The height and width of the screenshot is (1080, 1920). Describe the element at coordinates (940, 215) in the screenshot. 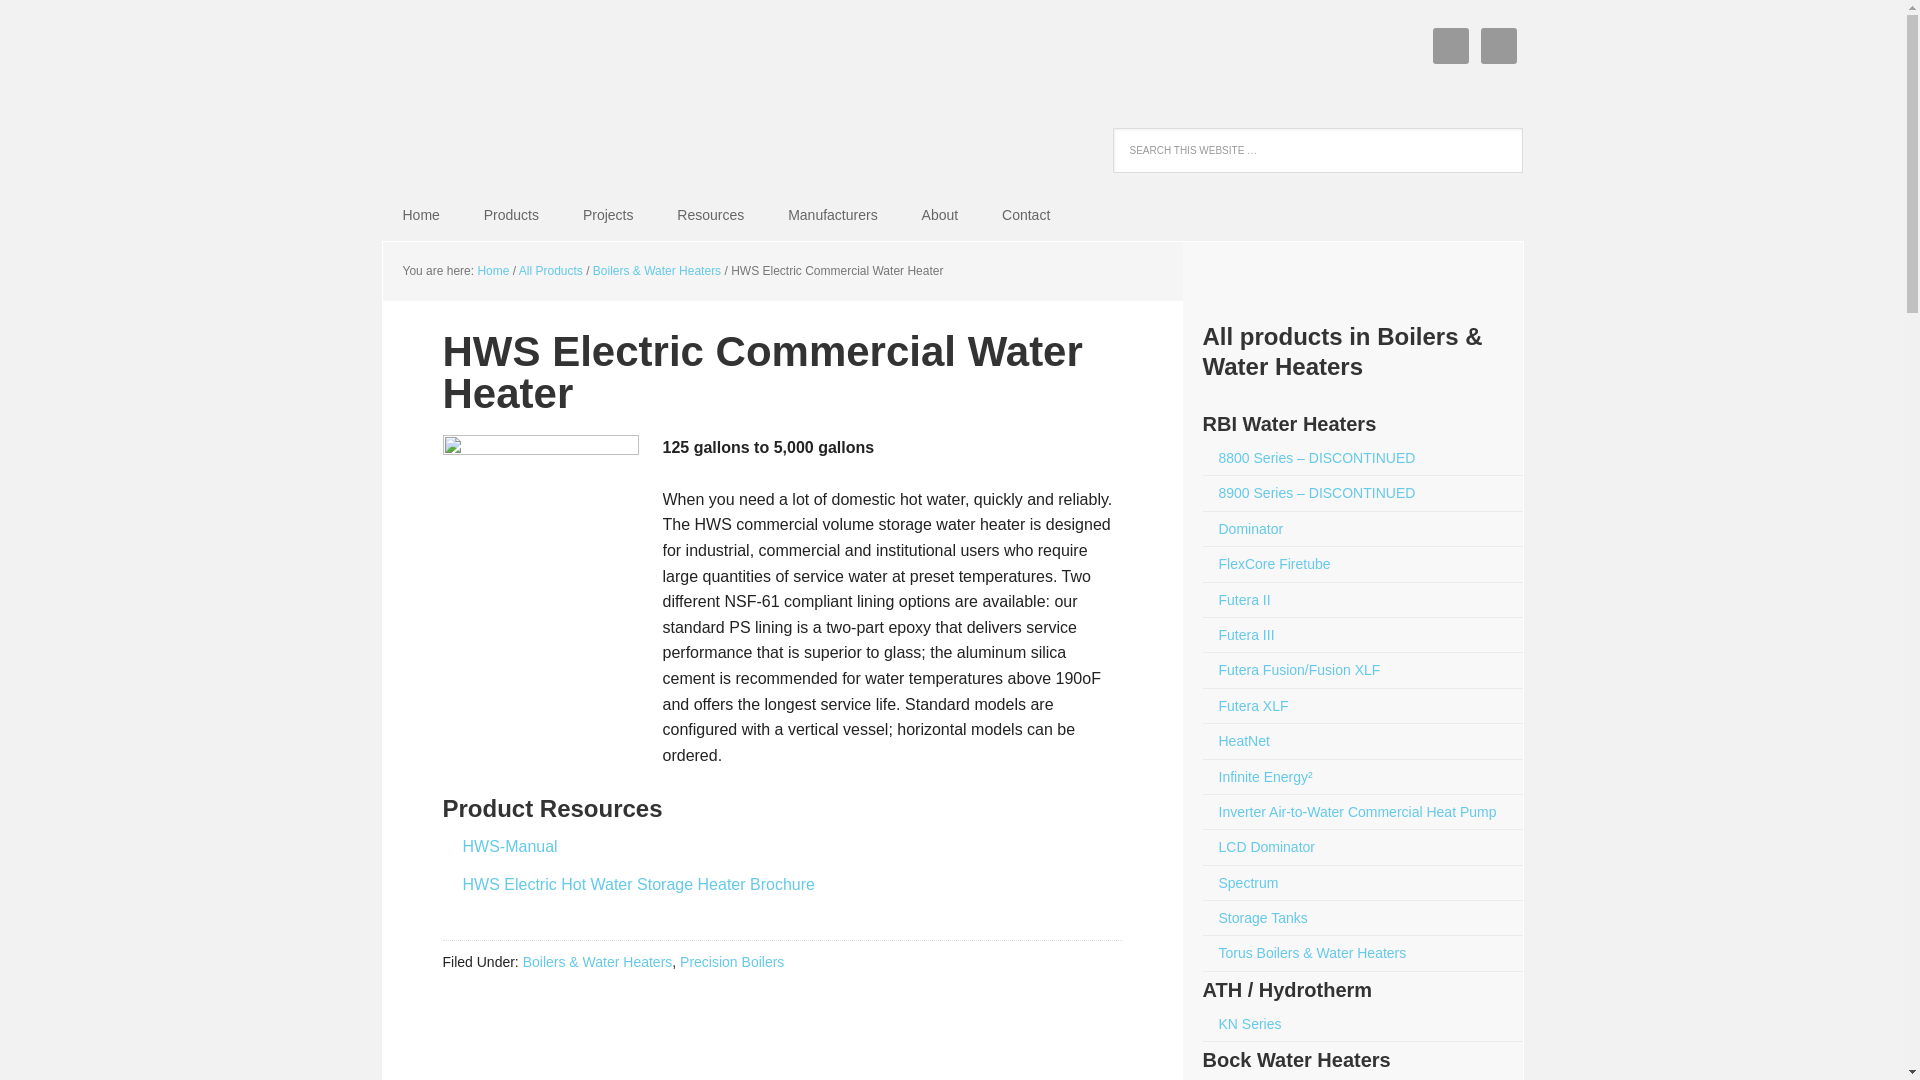

I see `About` at that location.